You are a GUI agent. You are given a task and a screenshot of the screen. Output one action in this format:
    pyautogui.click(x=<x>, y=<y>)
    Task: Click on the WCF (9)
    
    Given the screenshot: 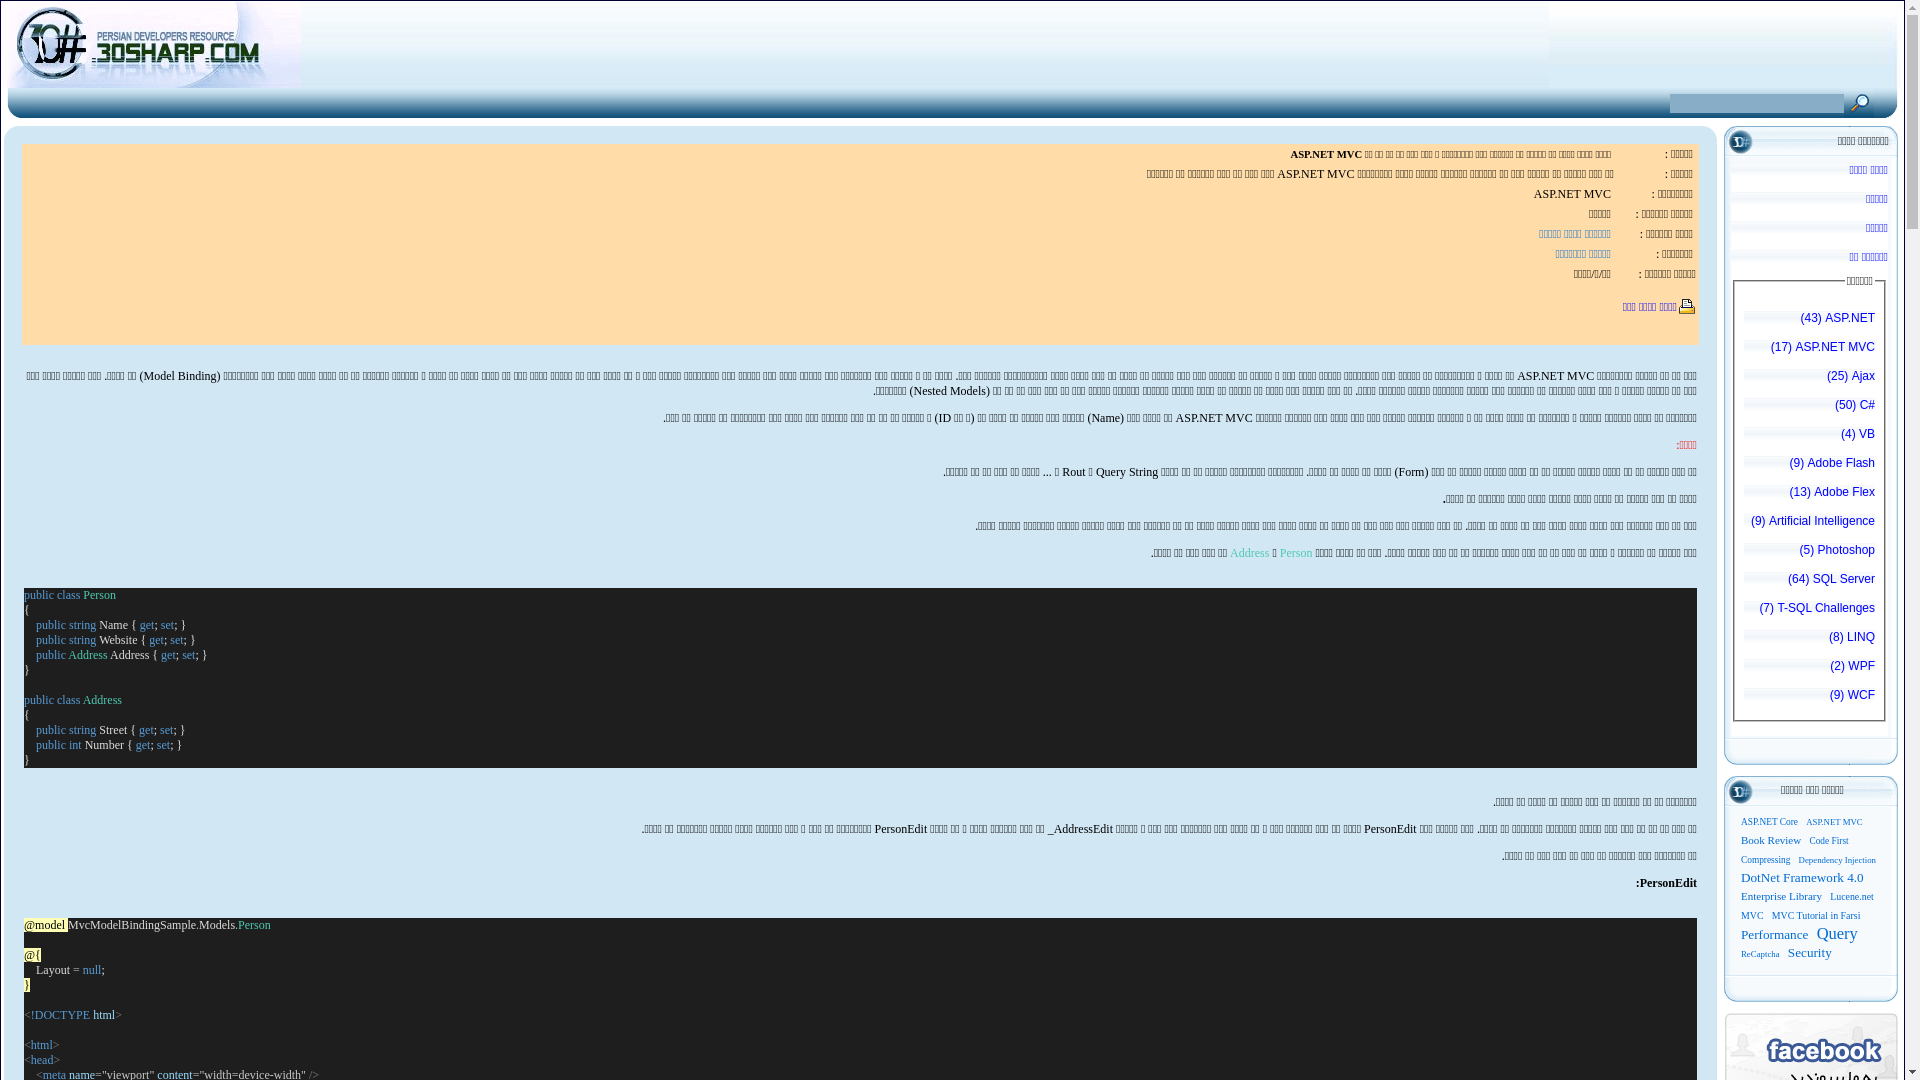 What is the action you would take?
    pyautogui.click(x=1810, y=700)
    